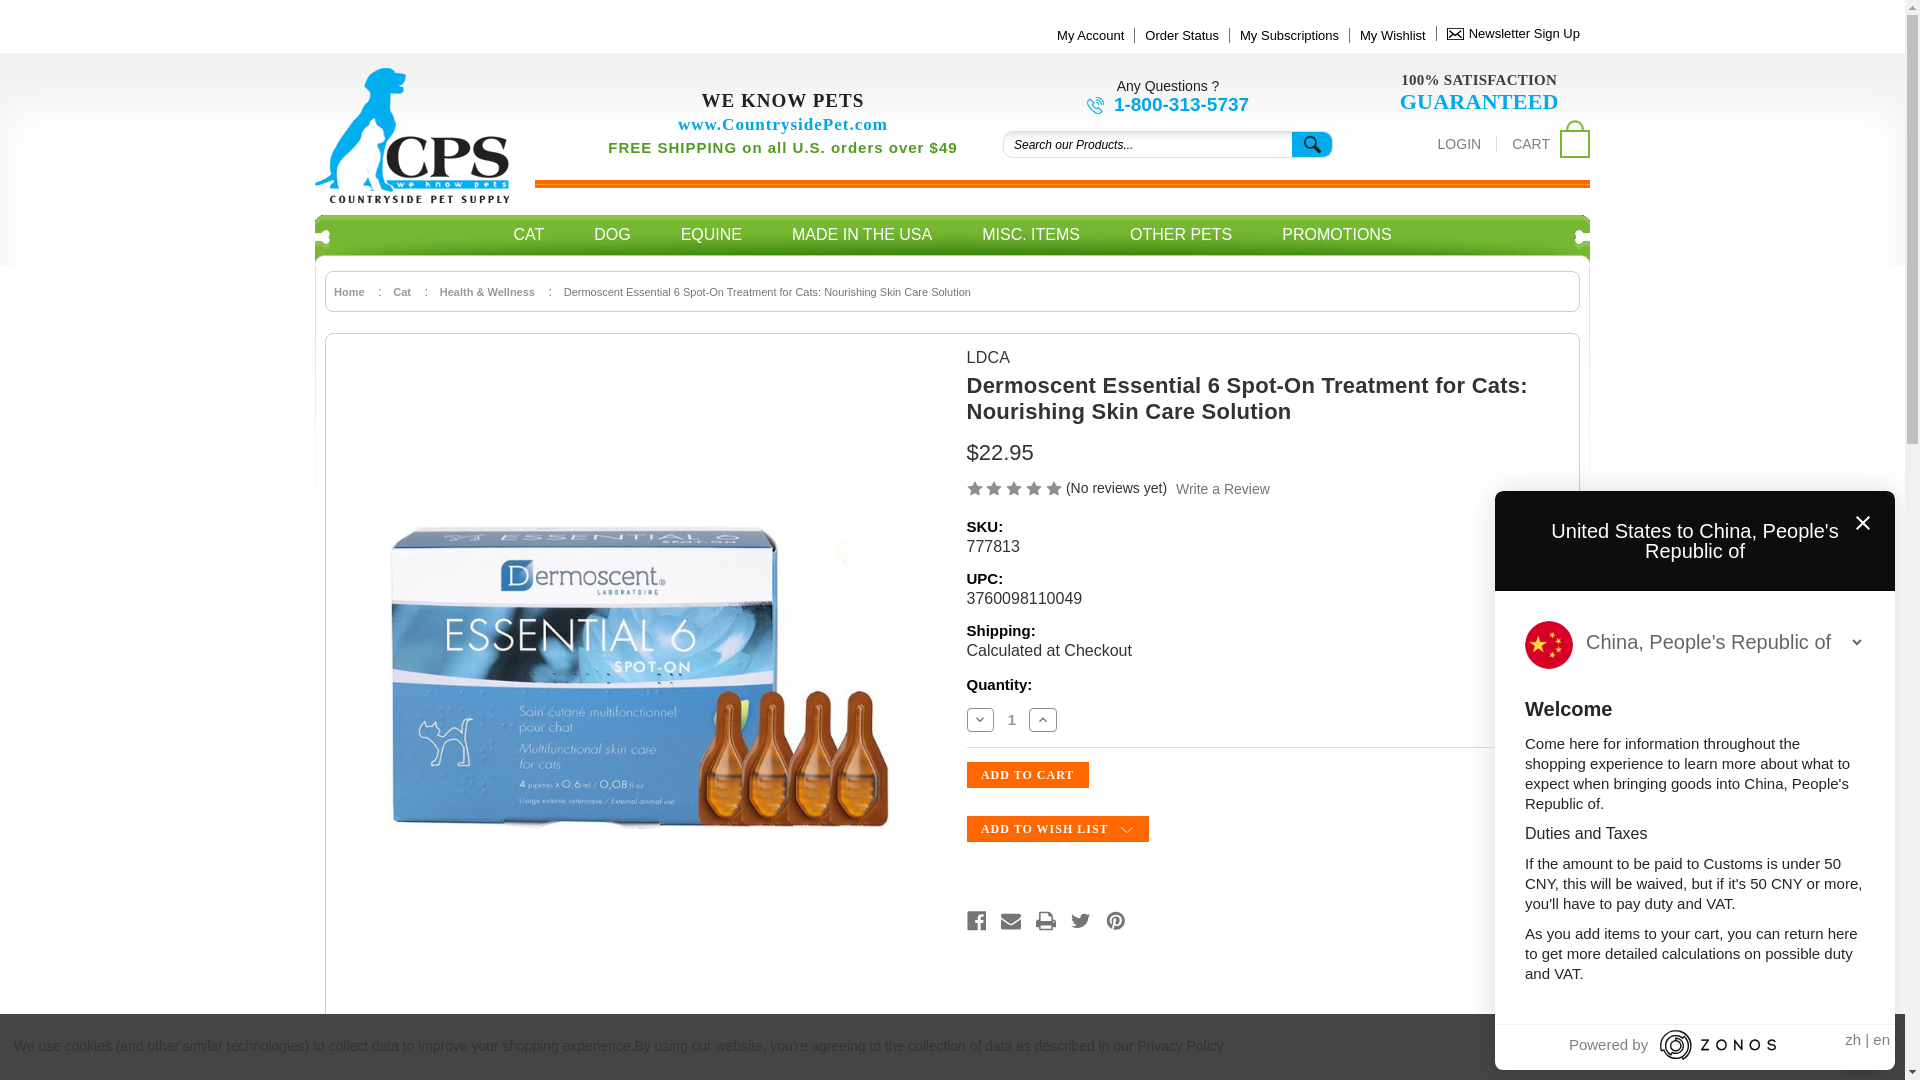  Describe the element at coordinates (1026, 775) in the screenshot. I see `Add to Cart` at that location.